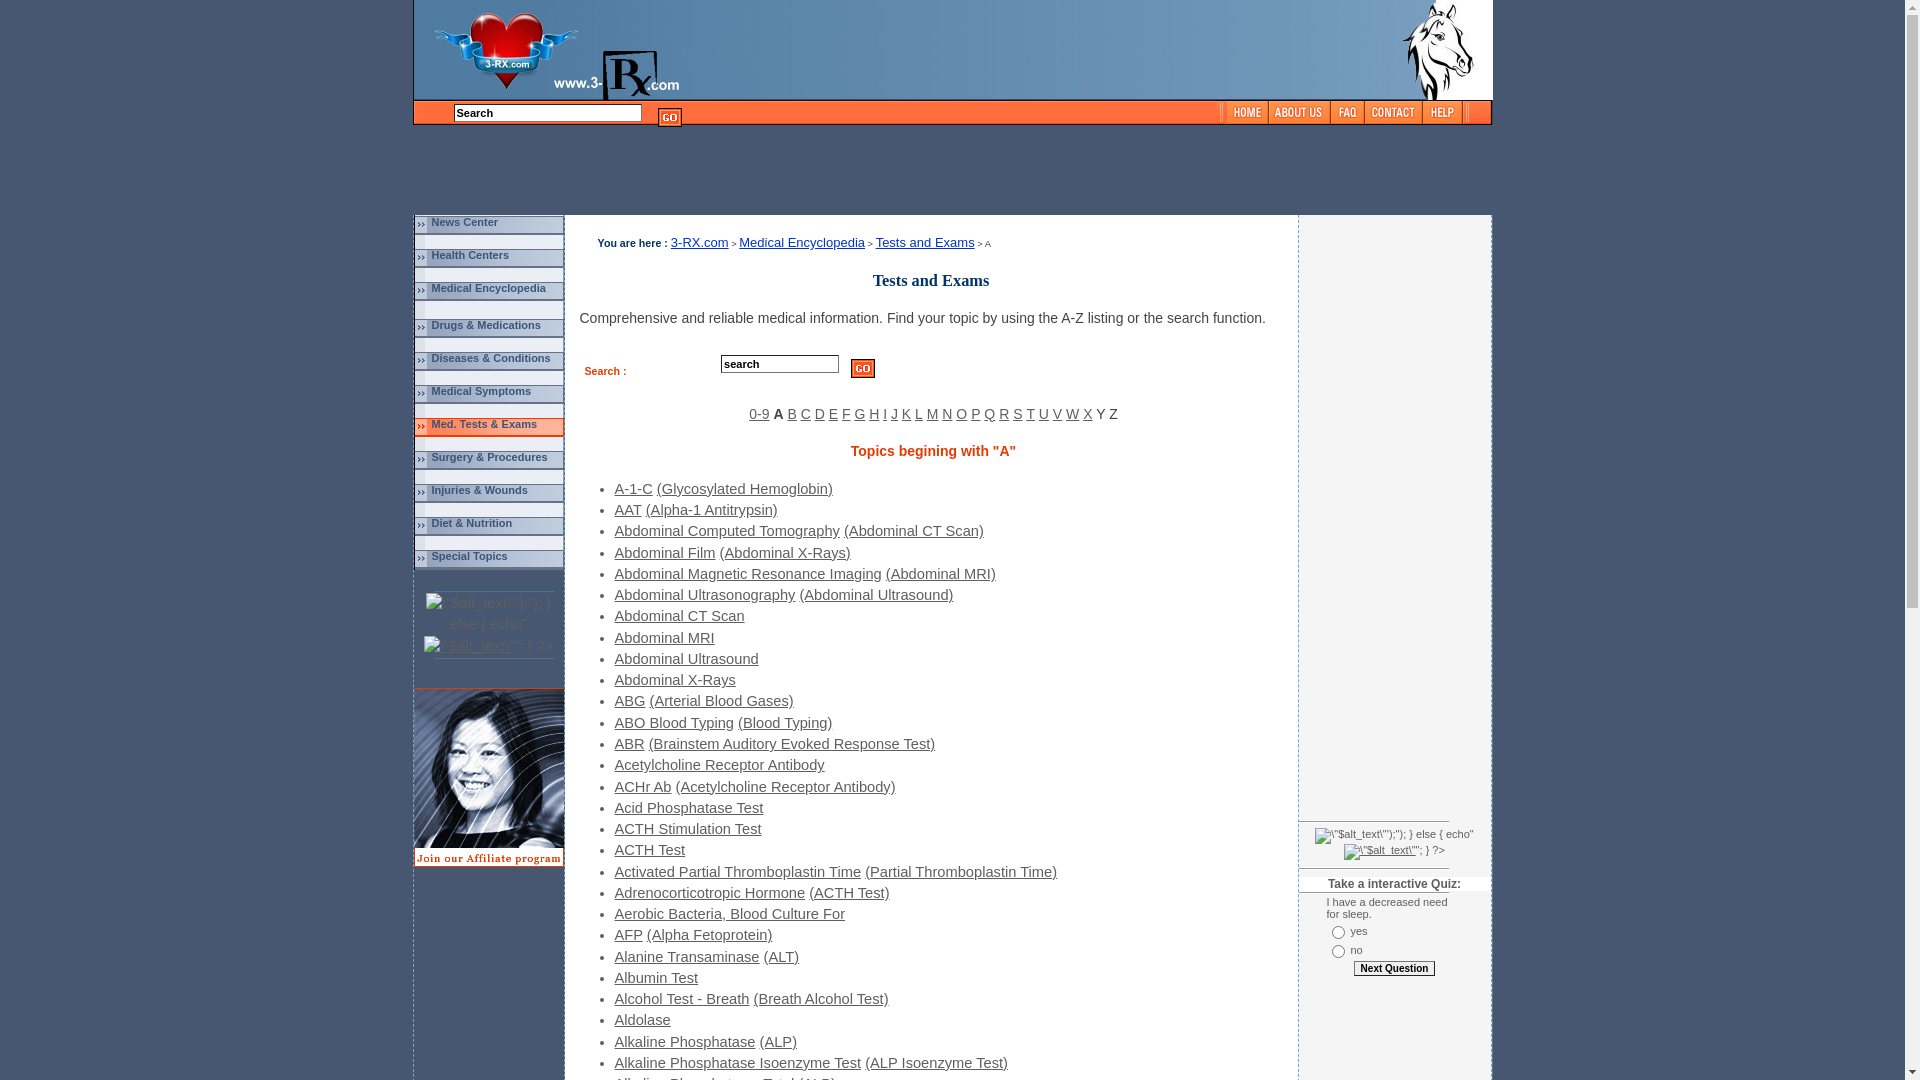 The height and width of the screenshot is (1080, 1920). What do you see at coordinates (712, 510) in the screenshot?
I see `(Alpha-1 Antitrypsin)` at bounding box center [712, 510].